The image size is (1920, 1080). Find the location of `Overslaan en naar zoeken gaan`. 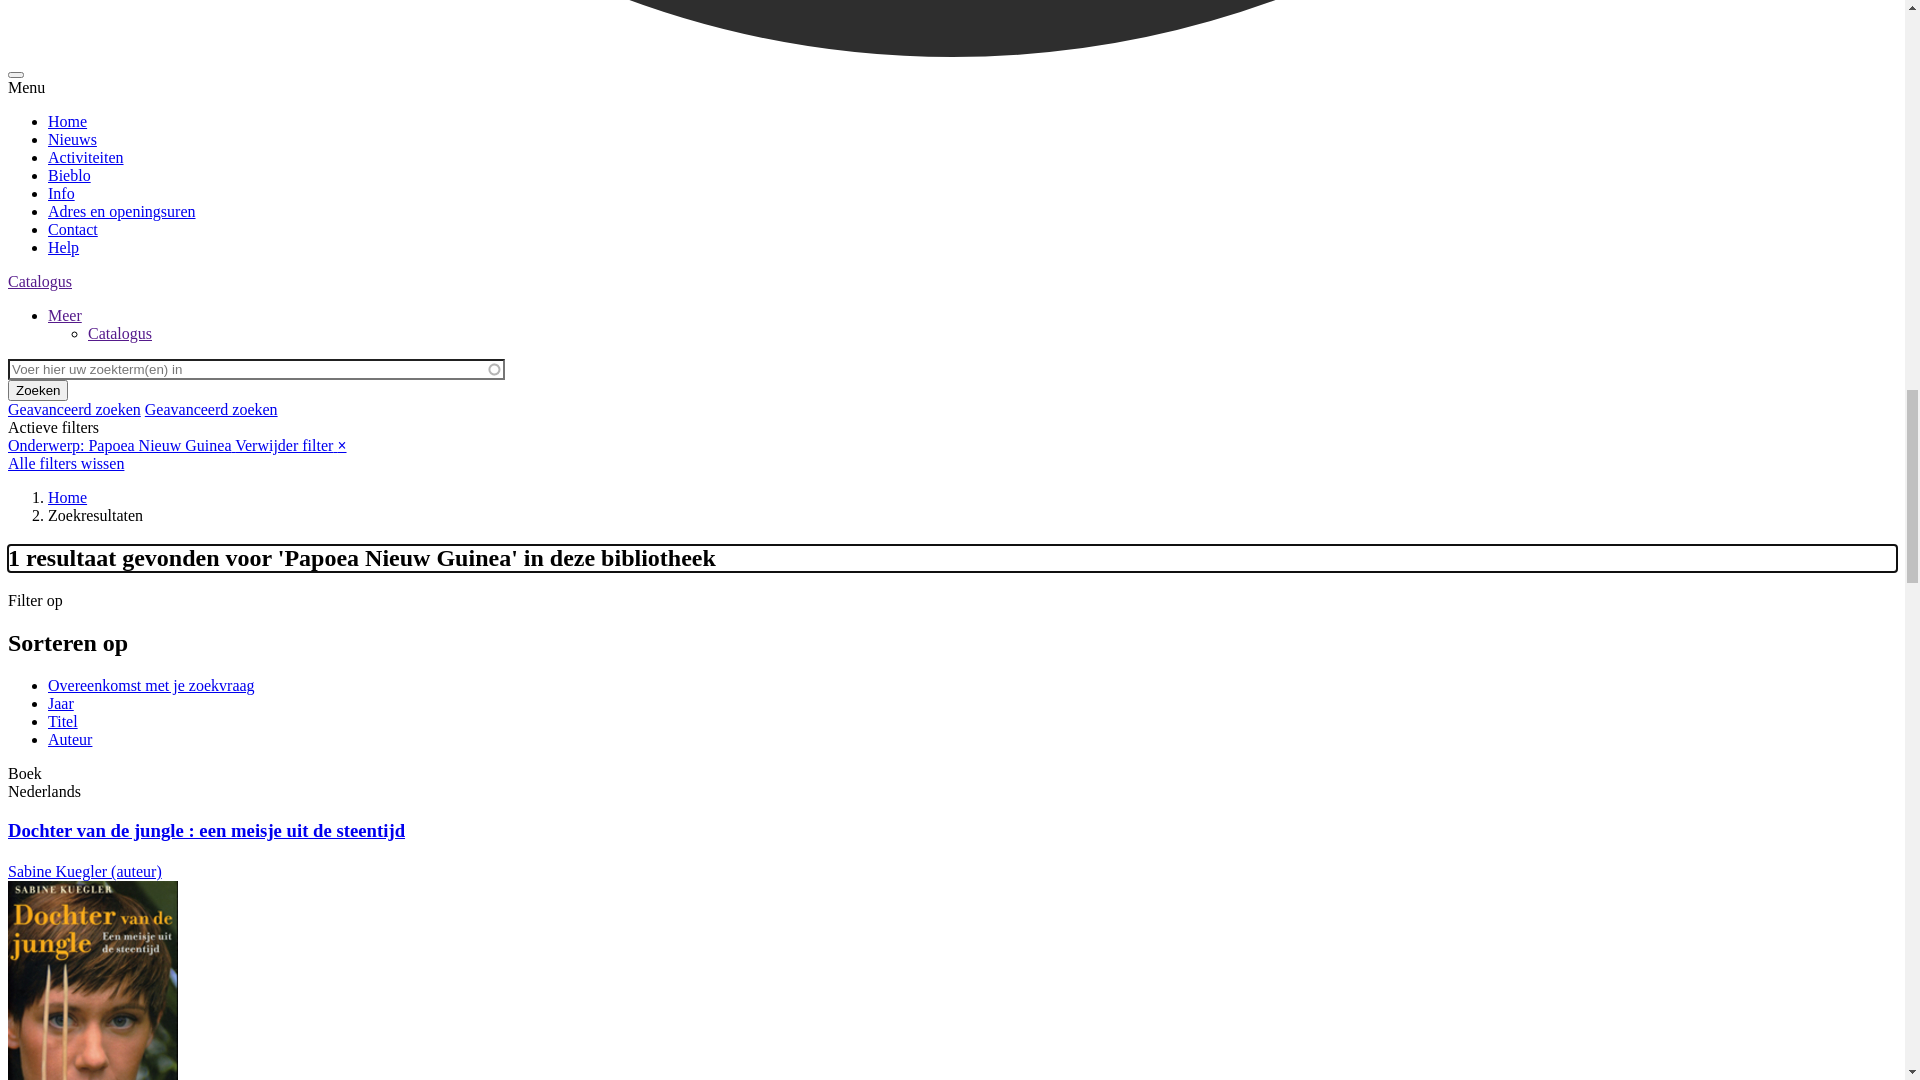

Overslaan en naar zoeken gaan is located at coordinates (8, 16).